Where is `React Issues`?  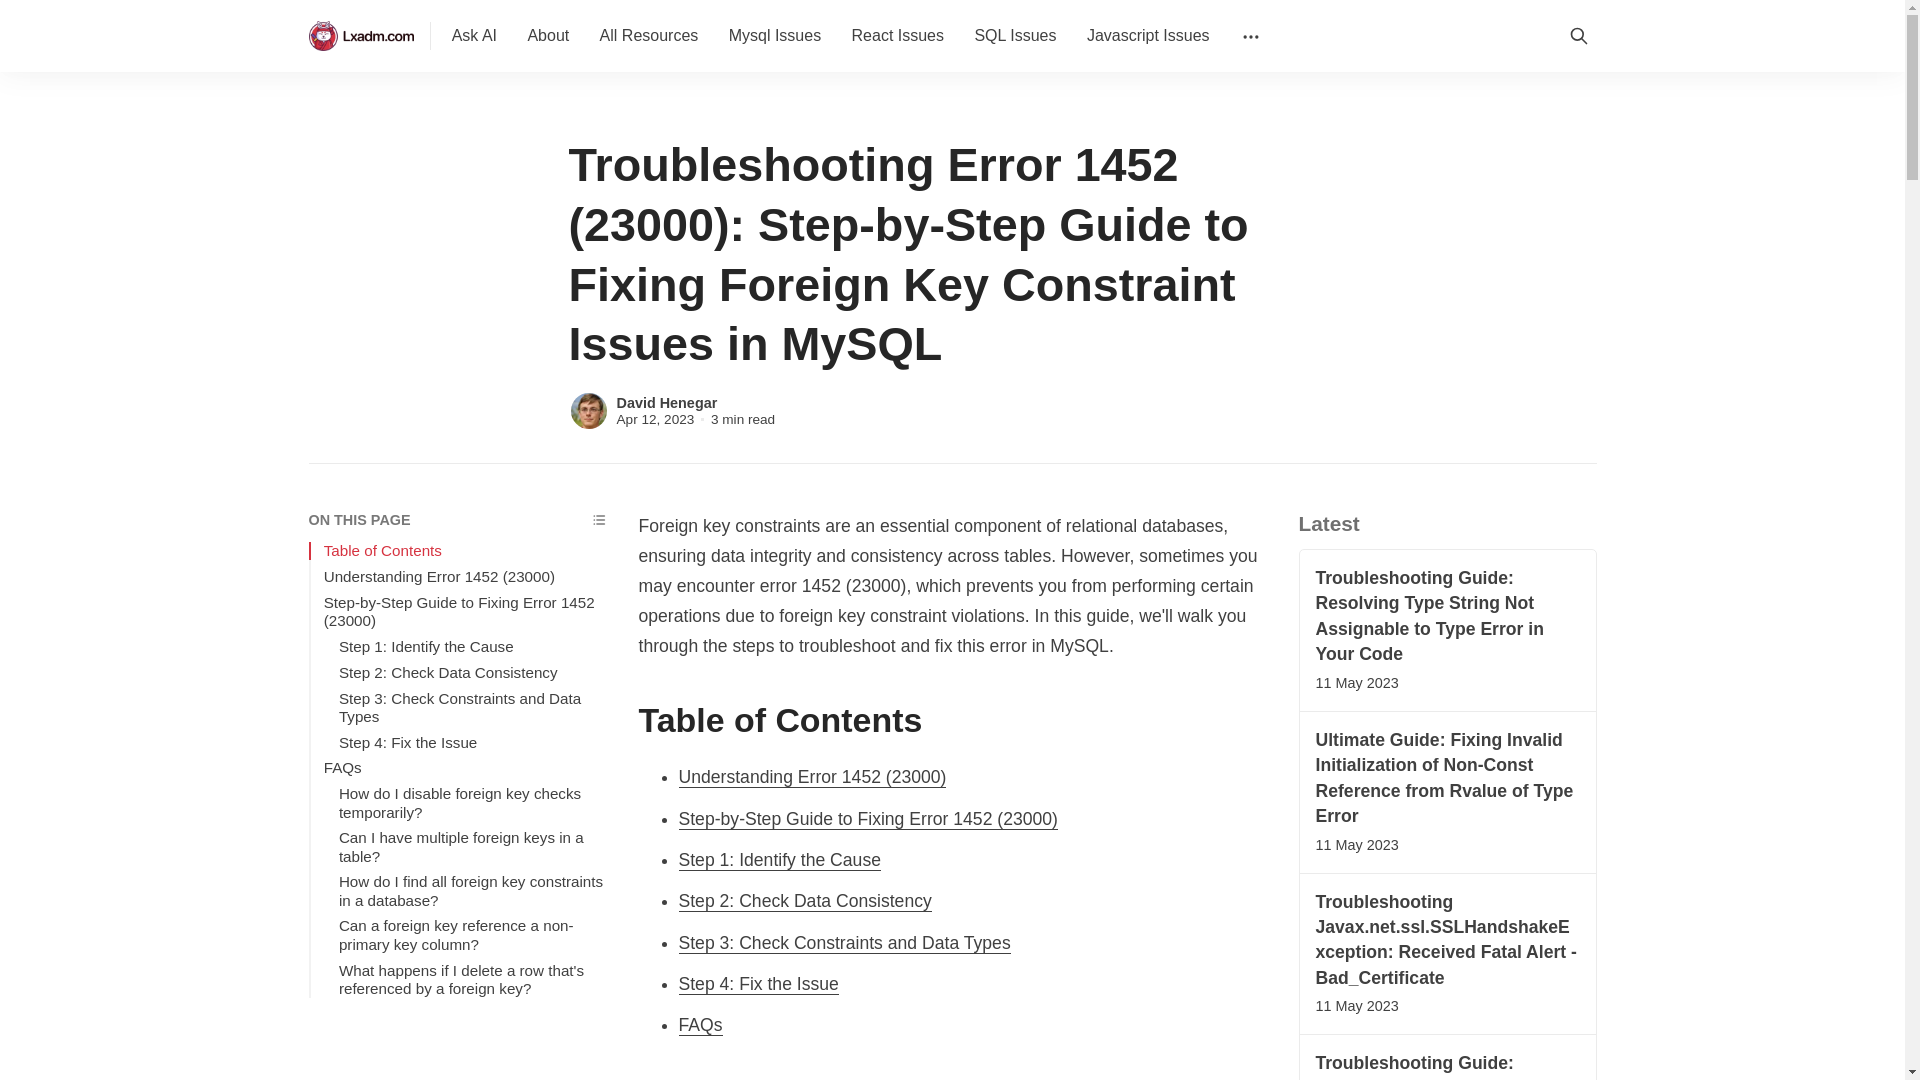
React Issues is located at coordinates (898, 36).